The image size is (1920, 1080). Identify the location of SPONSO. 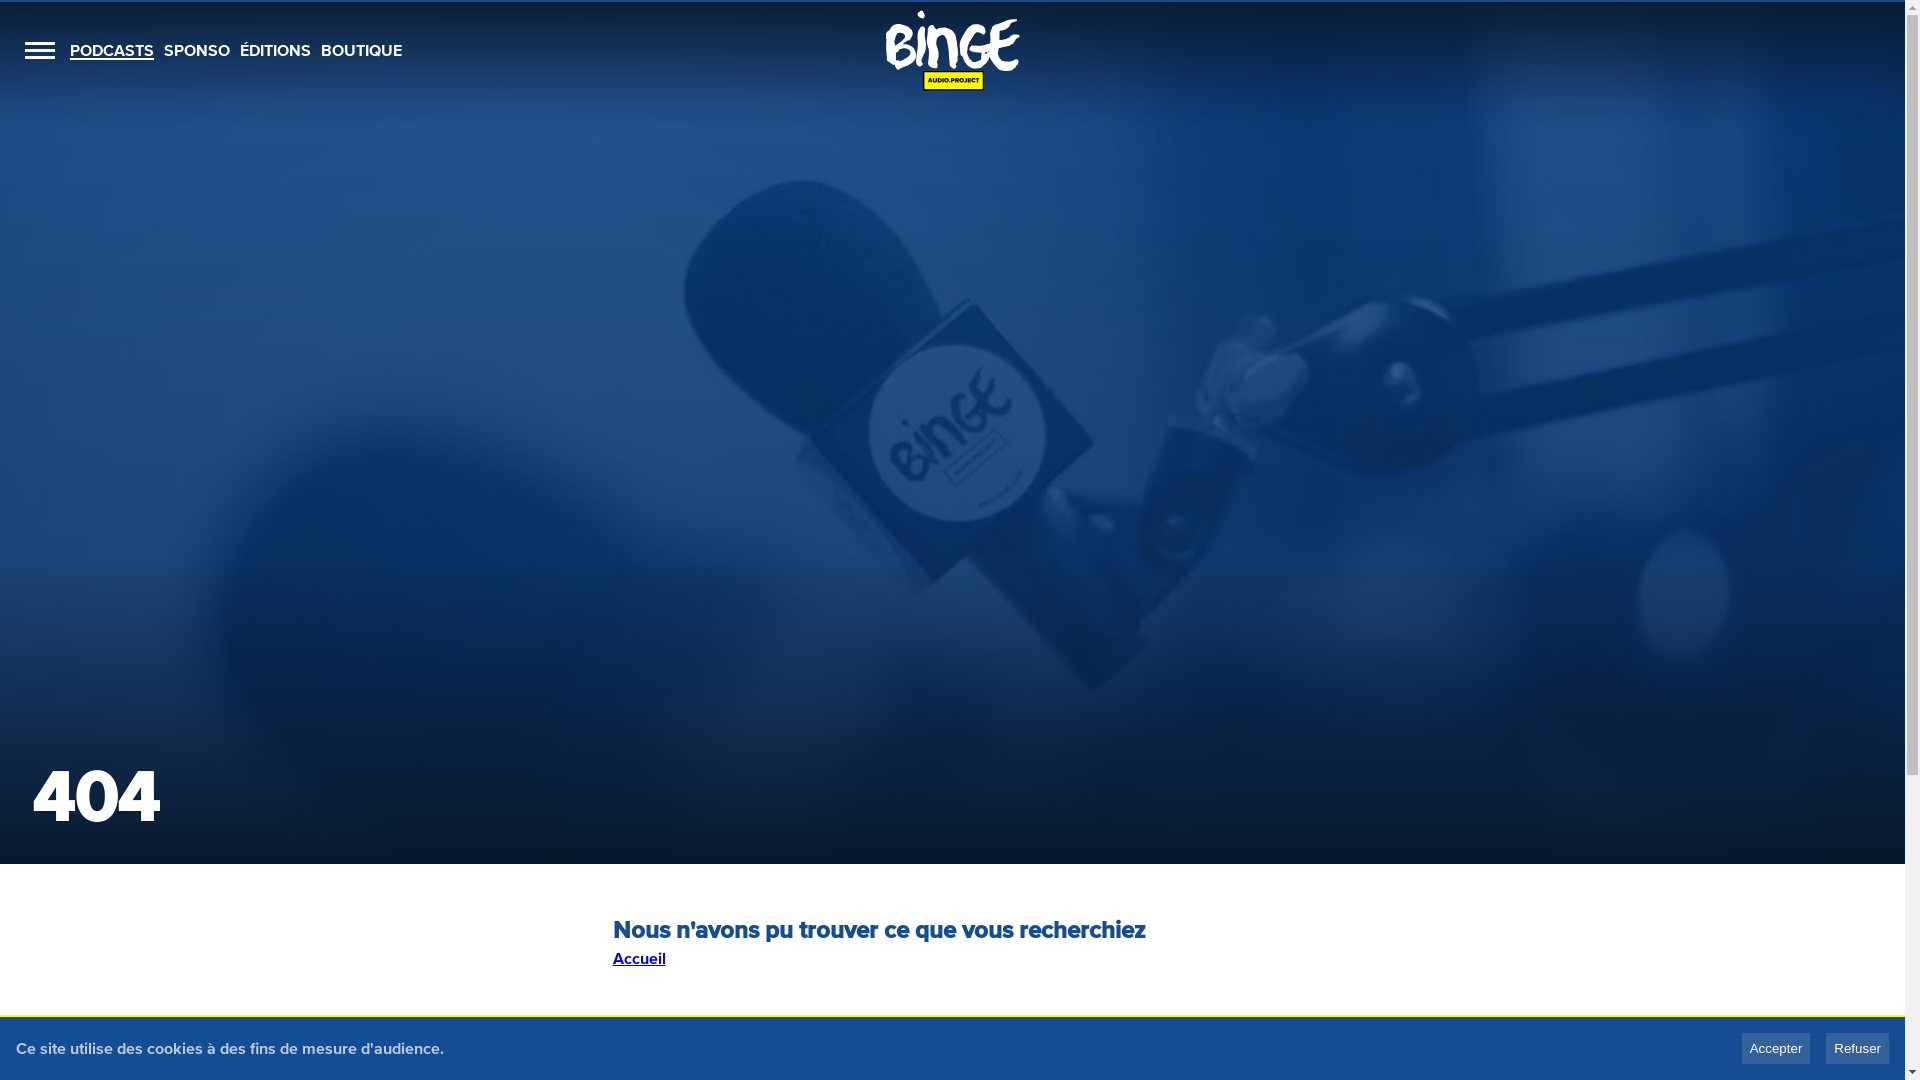
(197, 50).